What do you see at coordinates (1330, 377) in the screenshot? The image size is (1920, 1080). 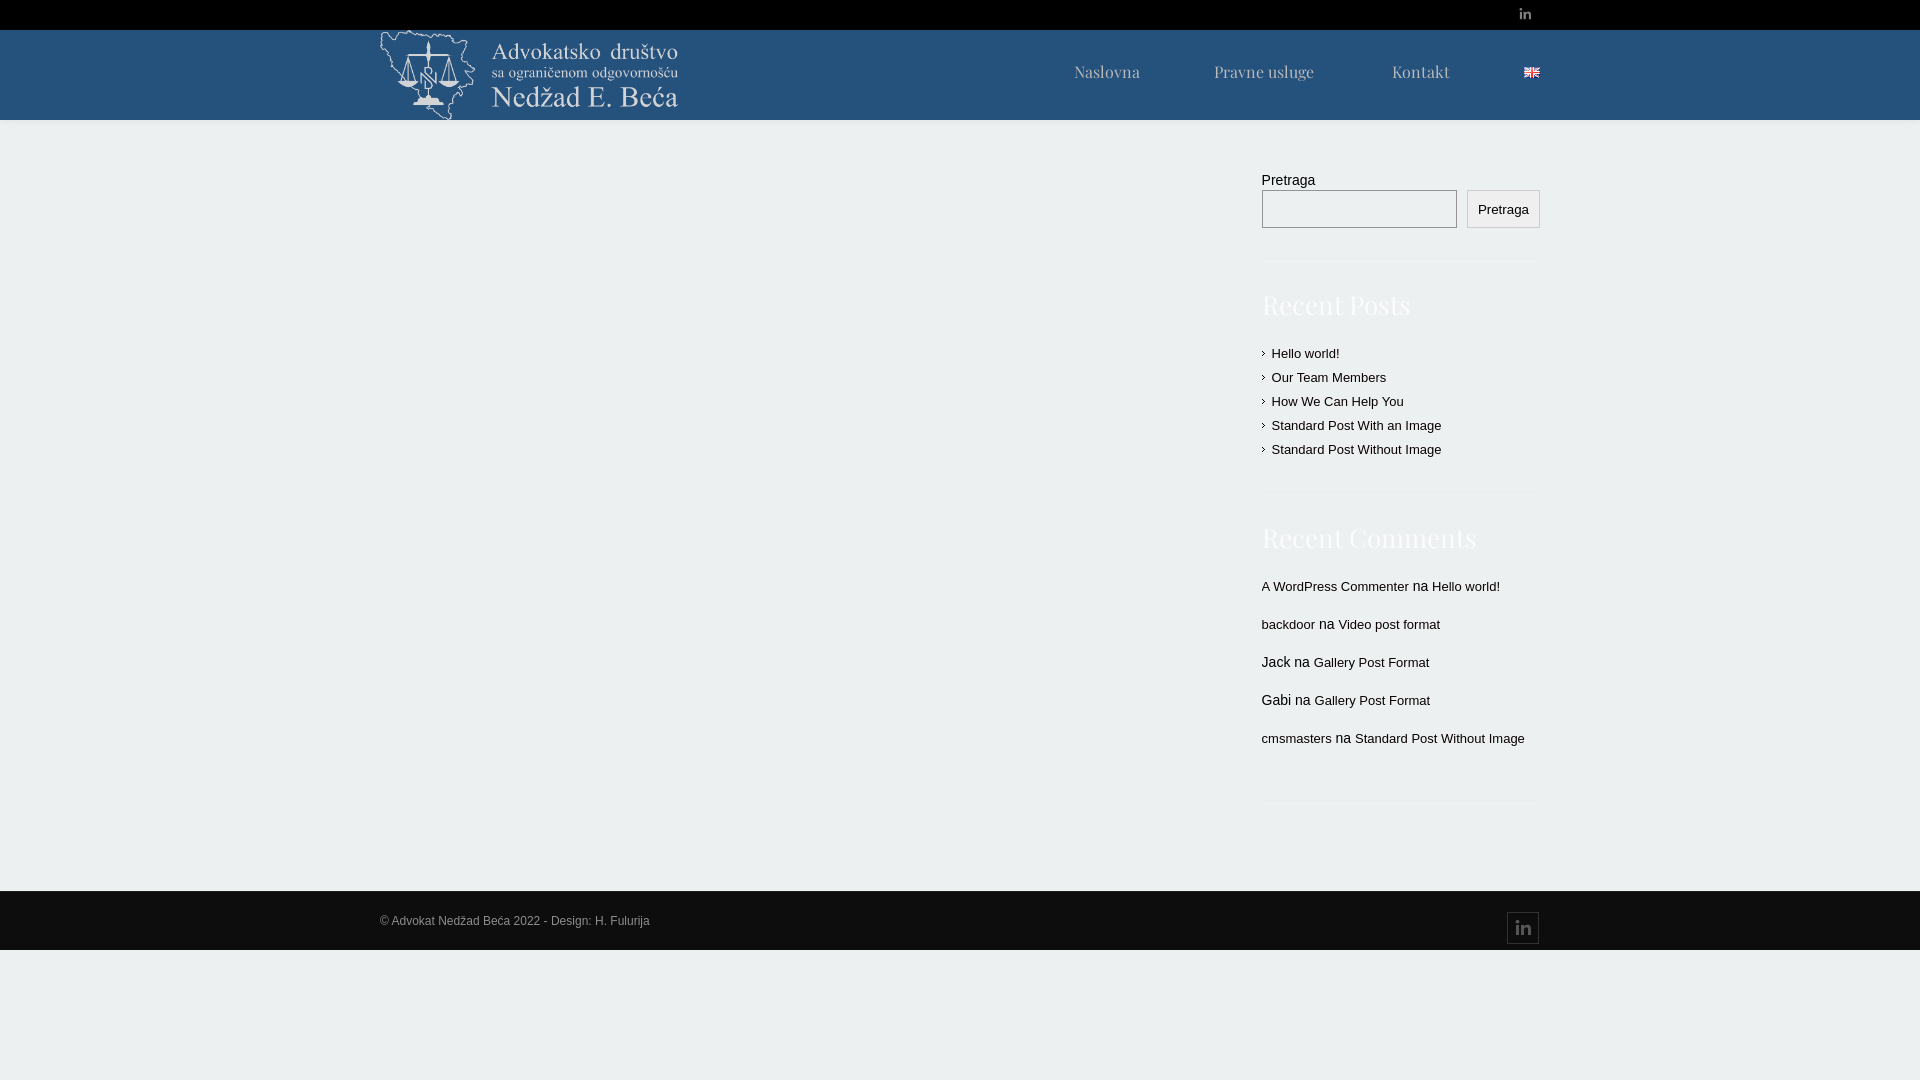 I see `Our Team Members` at bounding box center [1330, 377].